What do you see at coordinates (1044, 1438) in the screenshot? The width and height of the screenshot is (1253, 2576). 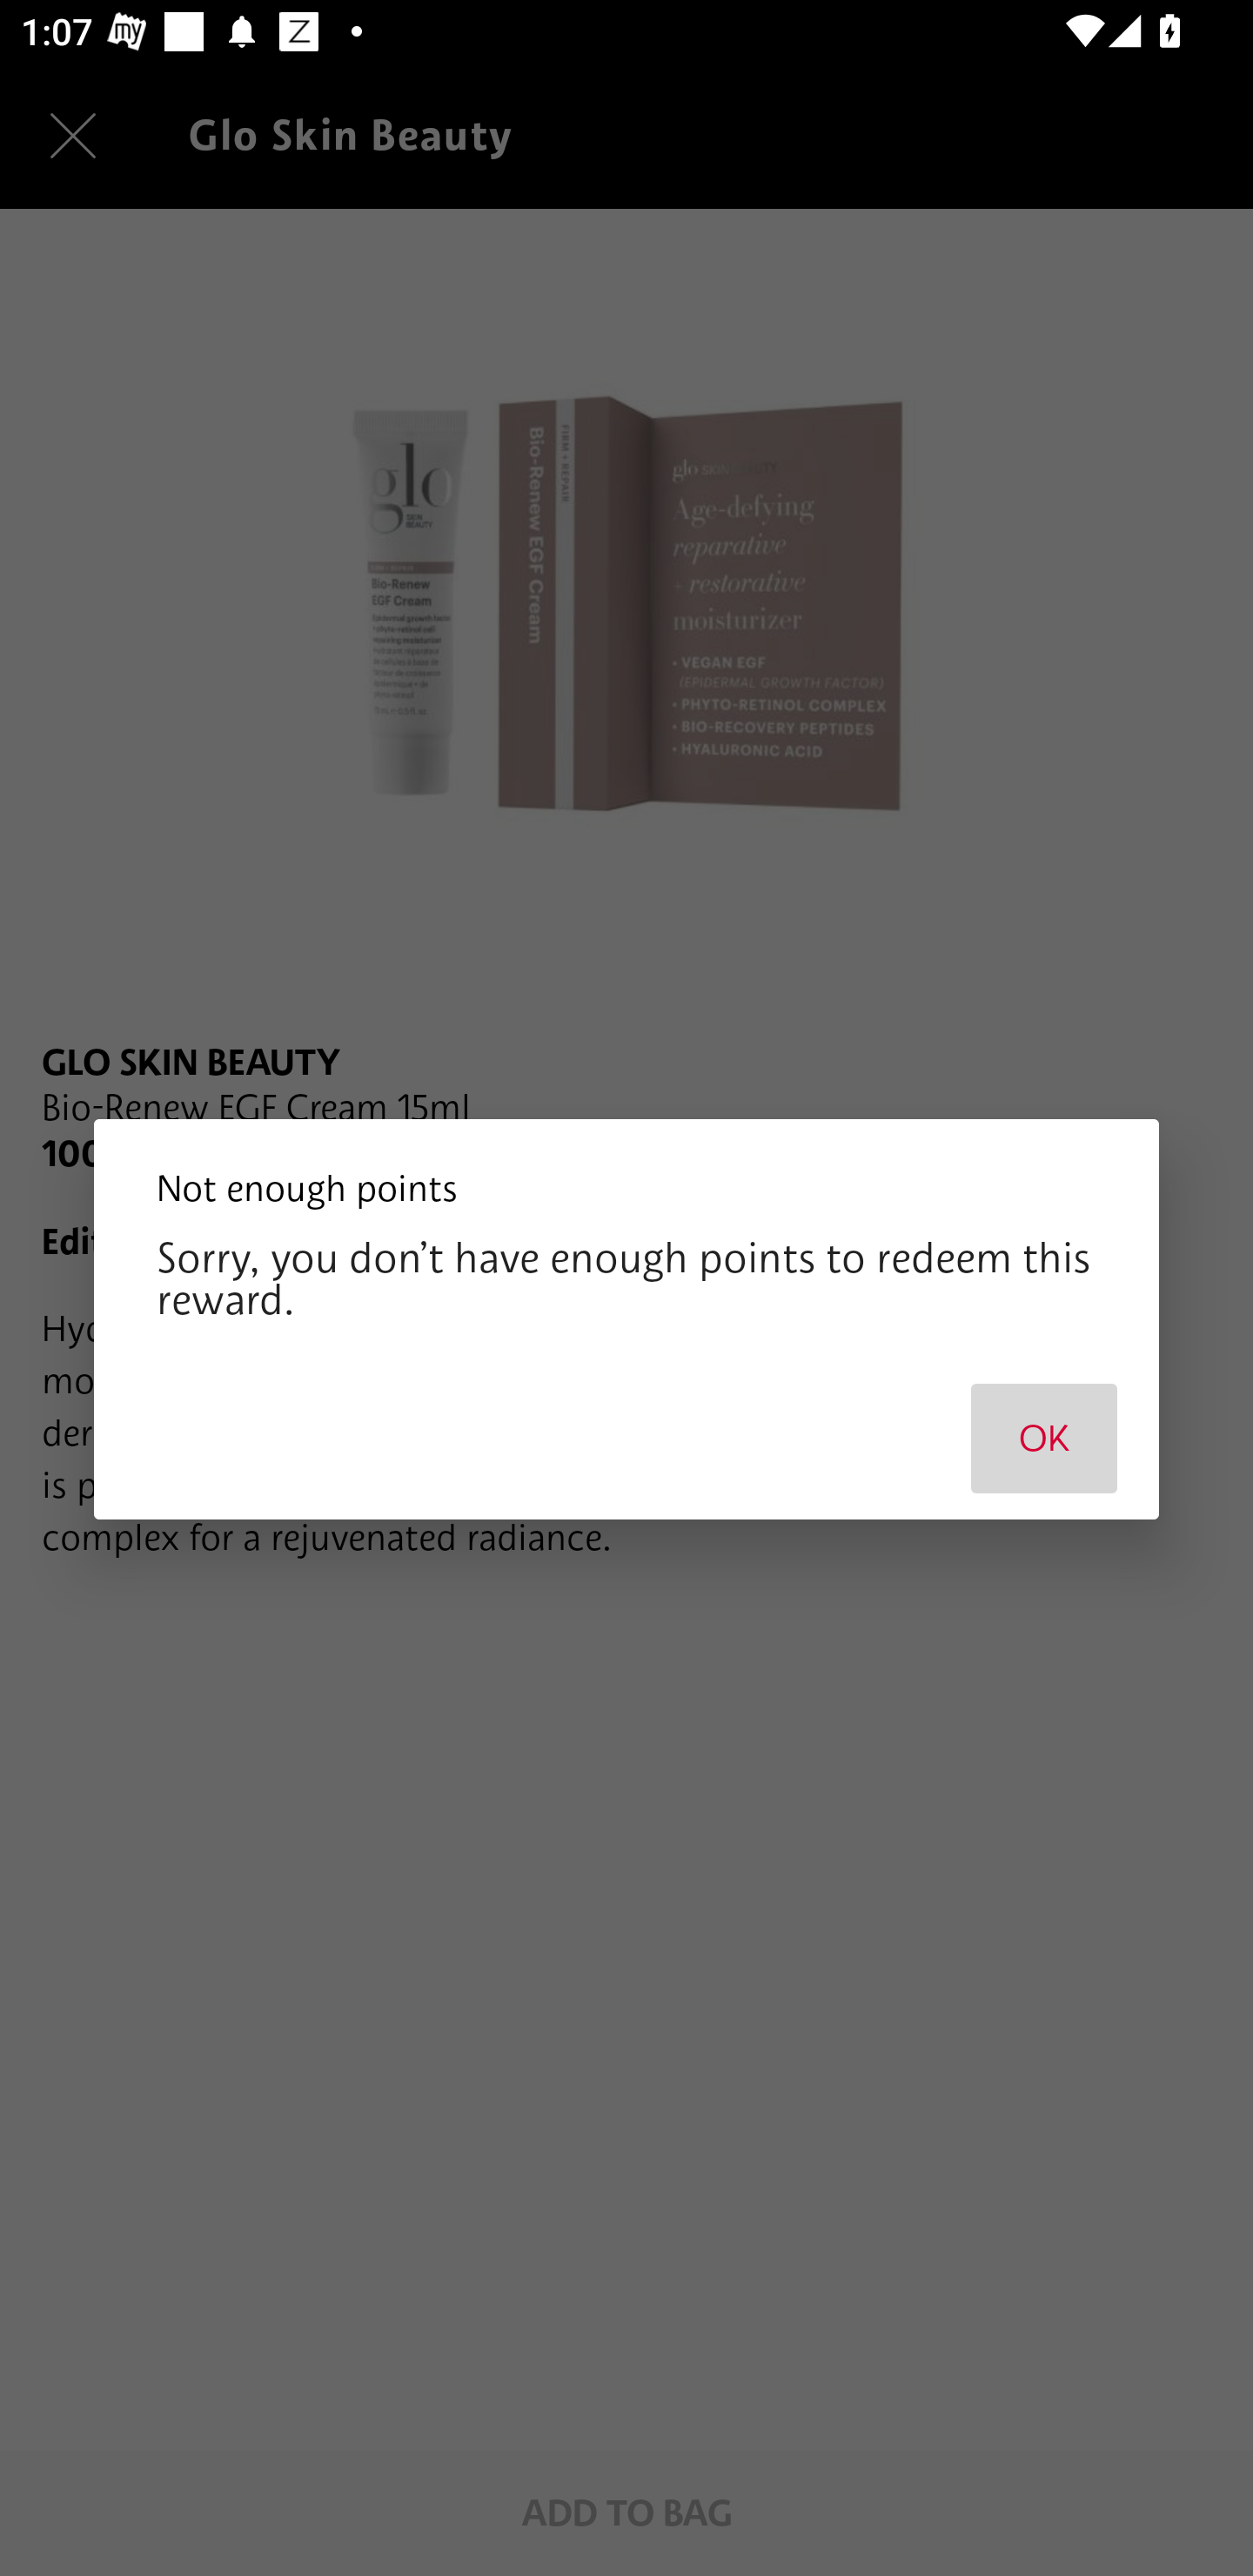 I see `OK` at bounding box center [1044, 1438].